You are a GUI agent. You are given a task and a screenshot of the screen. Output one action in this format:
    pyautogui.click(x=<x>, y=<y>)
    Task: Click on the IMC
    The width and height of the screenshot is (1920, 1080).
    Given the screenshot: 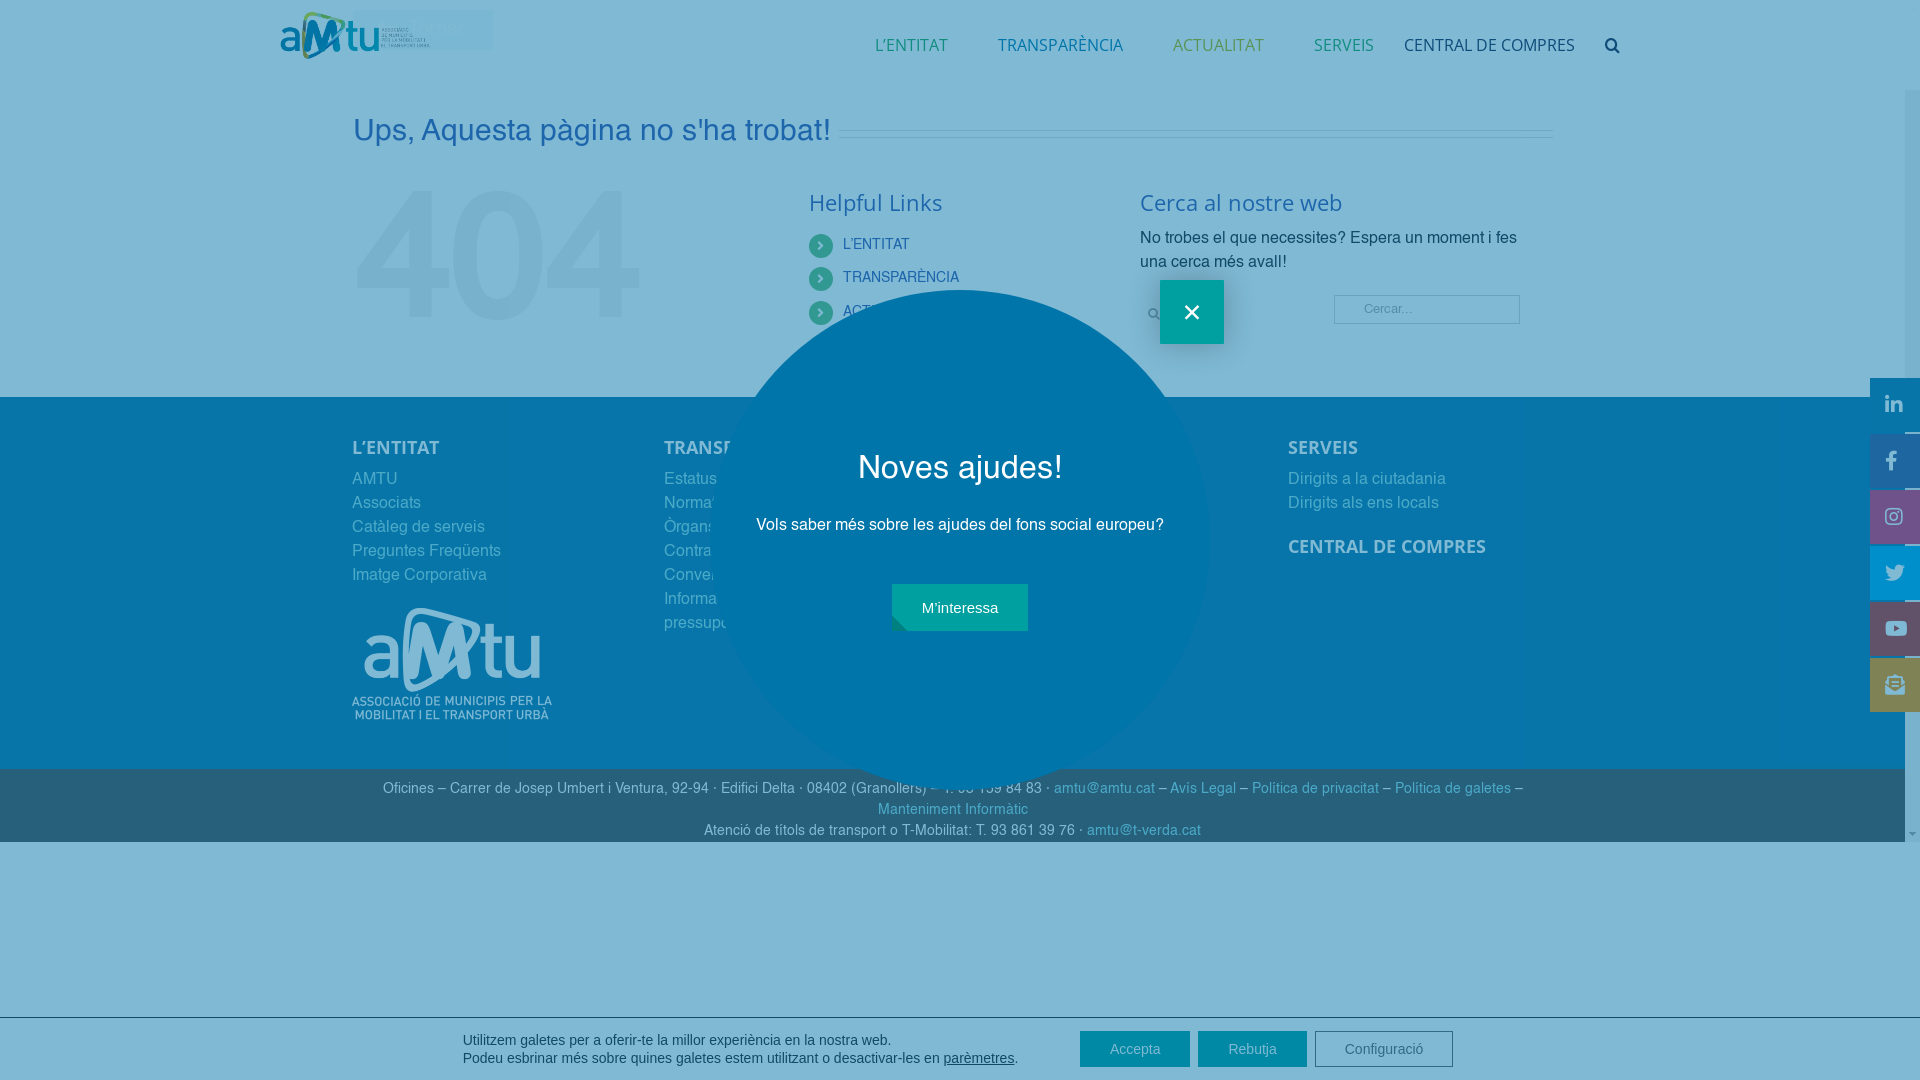 What is the action you would take?
    pyautogui.click(x=990, y=504)
    